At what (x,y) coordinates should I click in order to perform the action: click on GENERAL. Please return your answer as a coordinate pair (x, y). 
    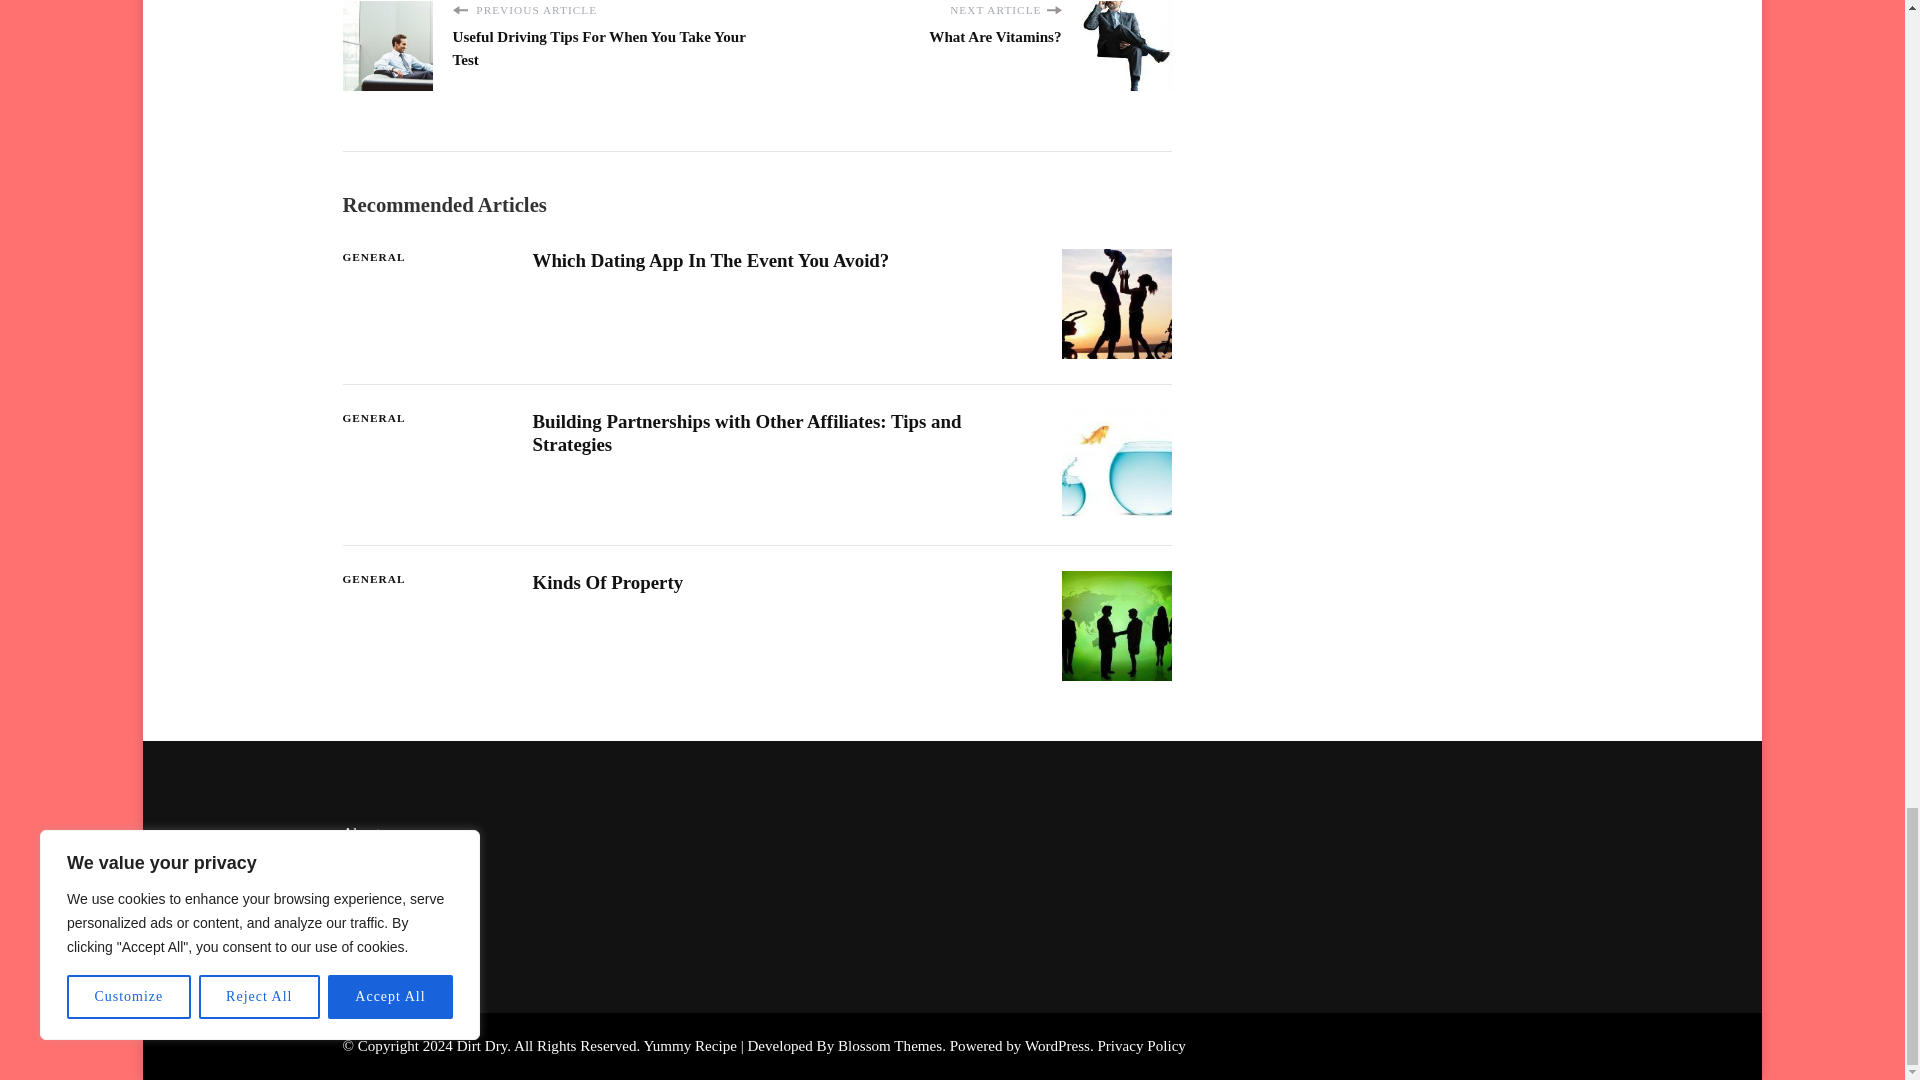
    Looking at the image, I should click on (373, 257).